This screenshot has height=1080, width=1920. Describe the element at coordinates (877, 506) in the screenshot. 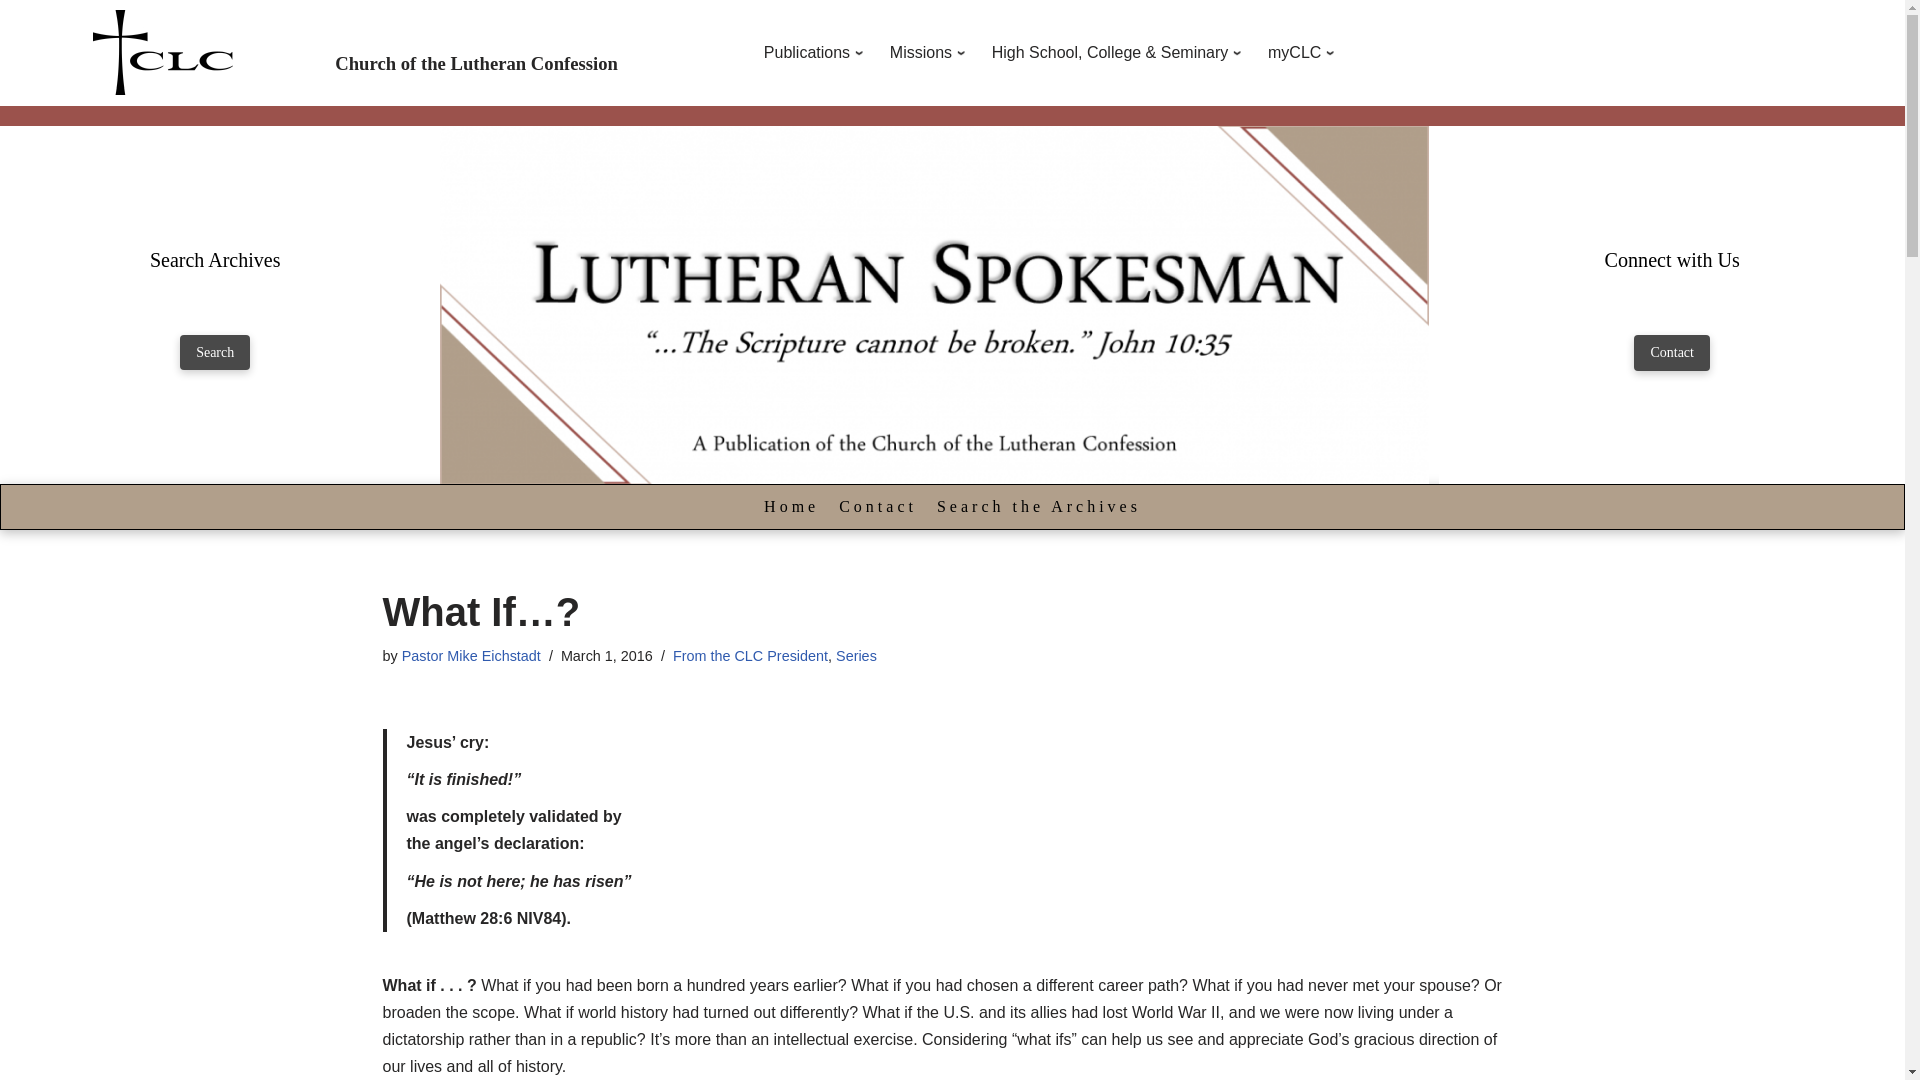

I see `Contact` at that location.